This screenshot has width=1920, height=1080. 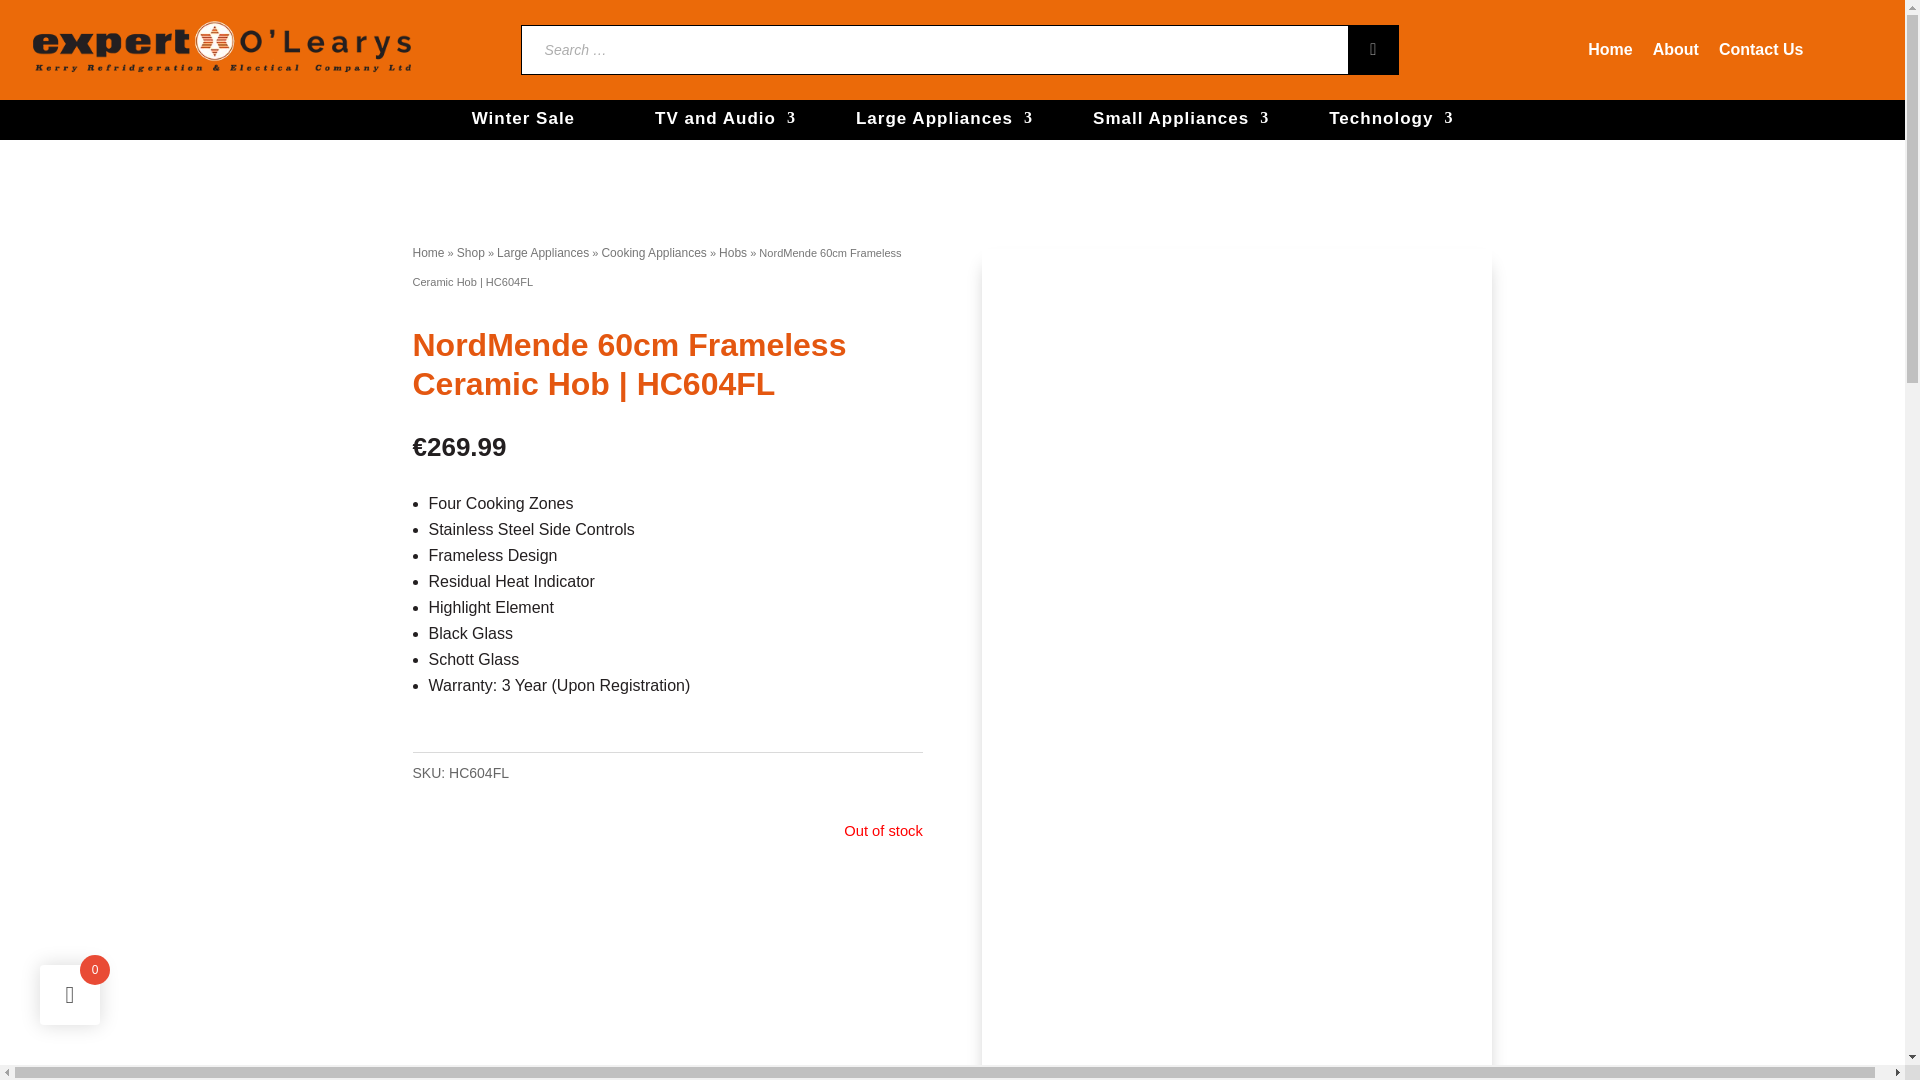 I want to click on TV and Audio, so click(x=716, y=120).